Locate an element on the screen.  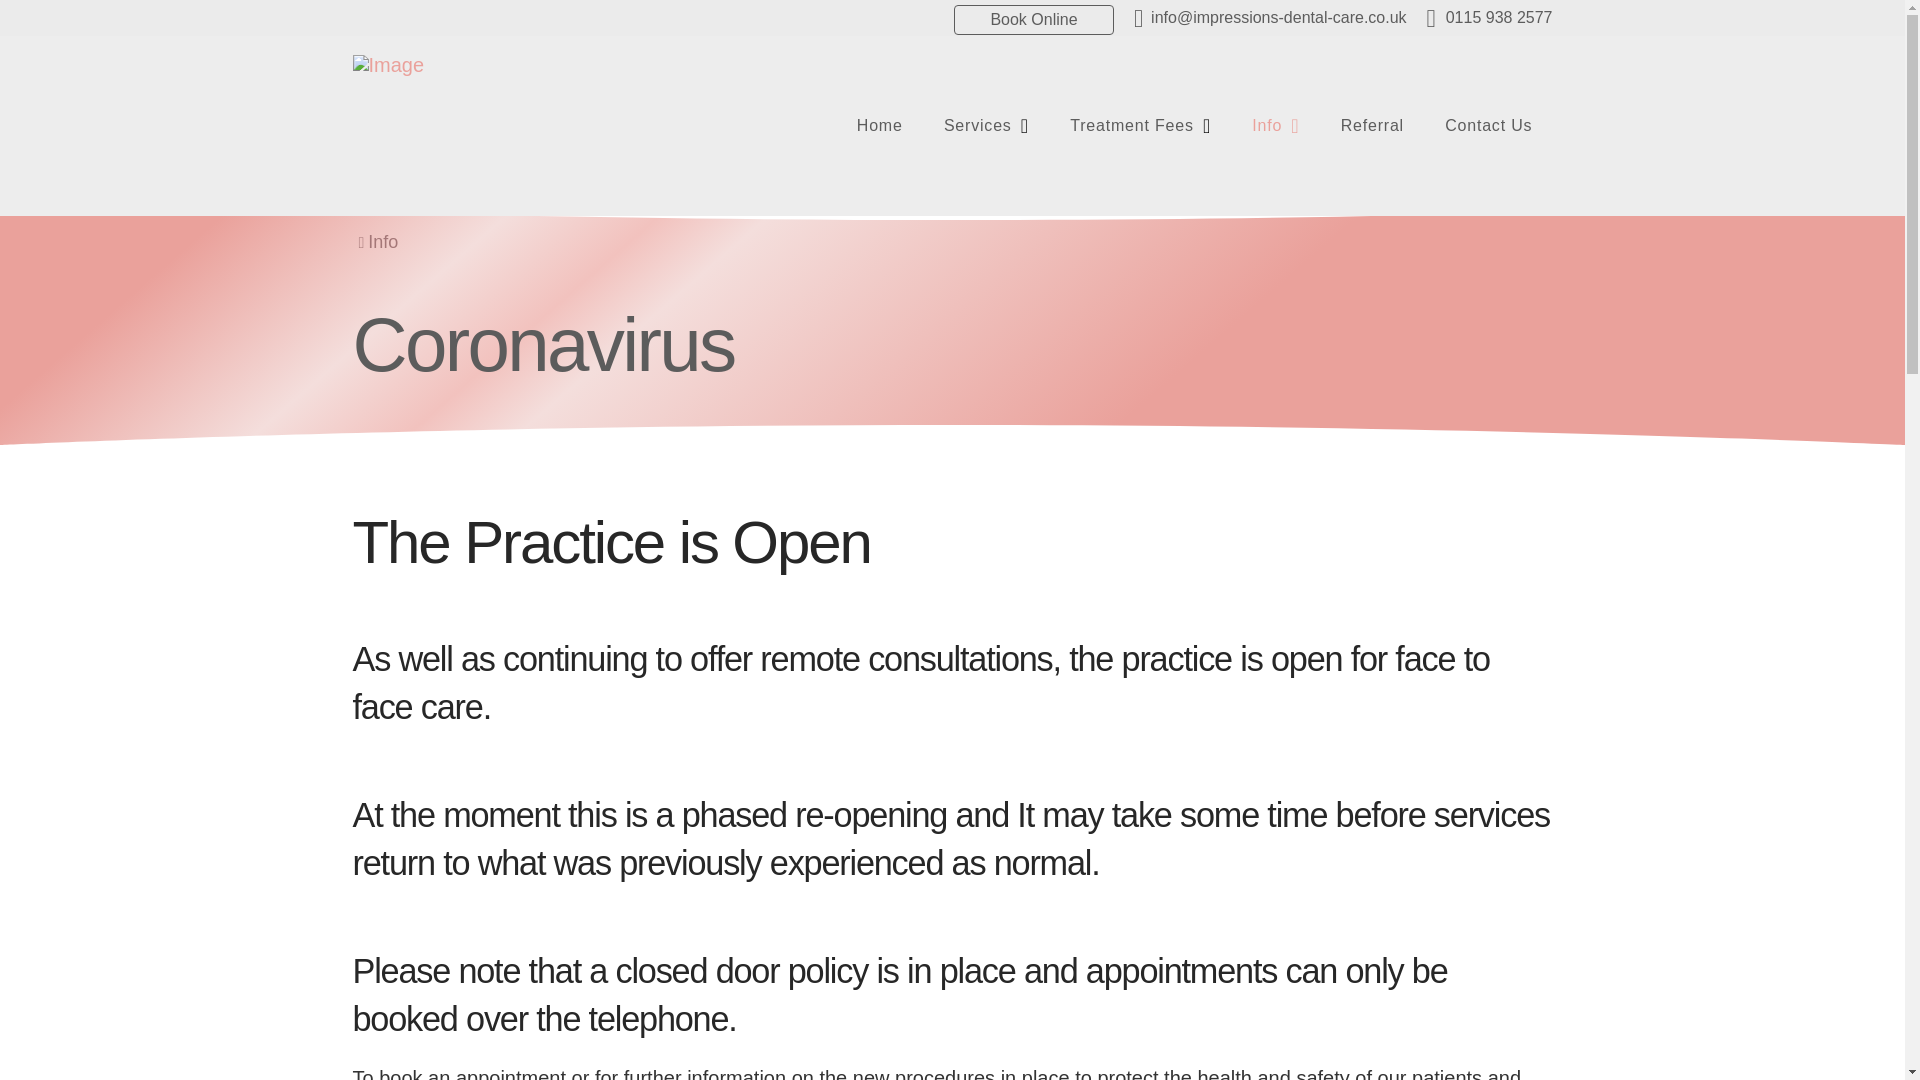
Treatment Fees is located at coordinates (1139, 126).